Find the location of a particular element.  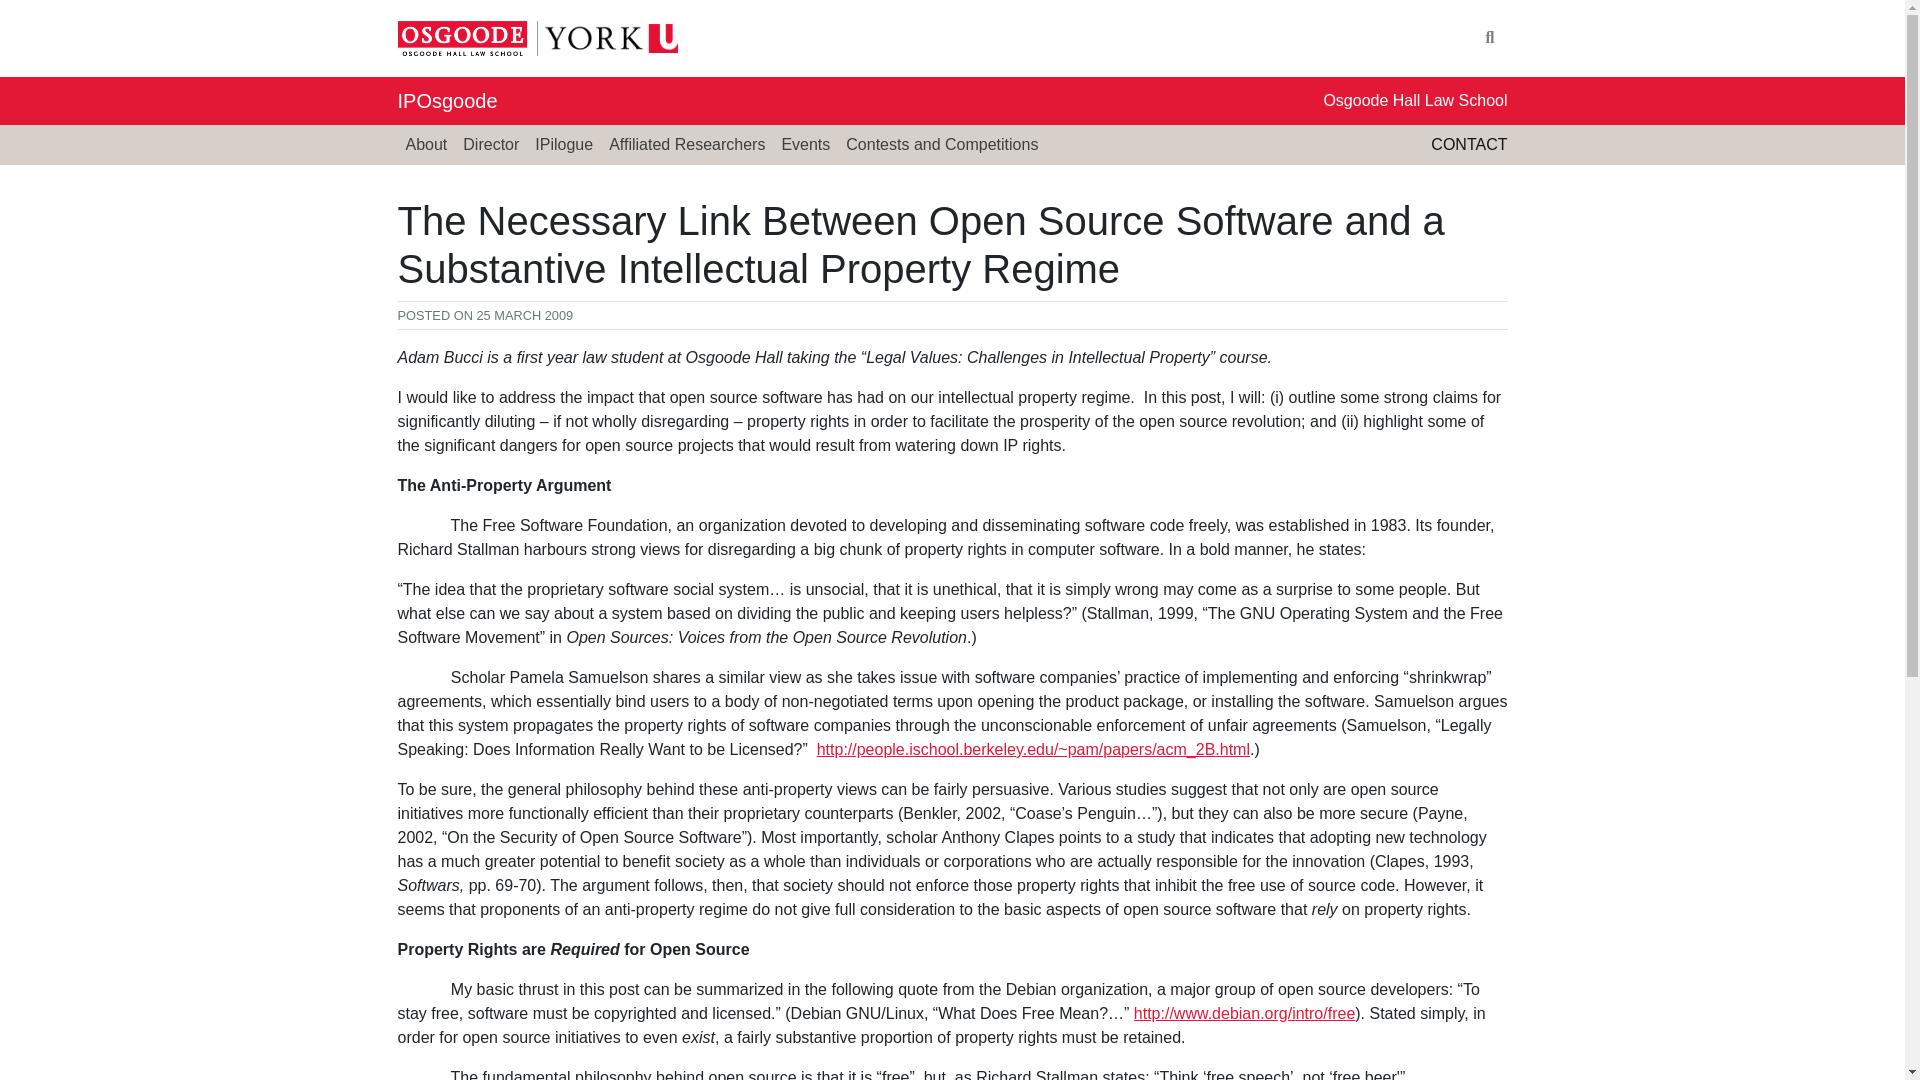

IPOsgoode is located at coordinates (447, 100).